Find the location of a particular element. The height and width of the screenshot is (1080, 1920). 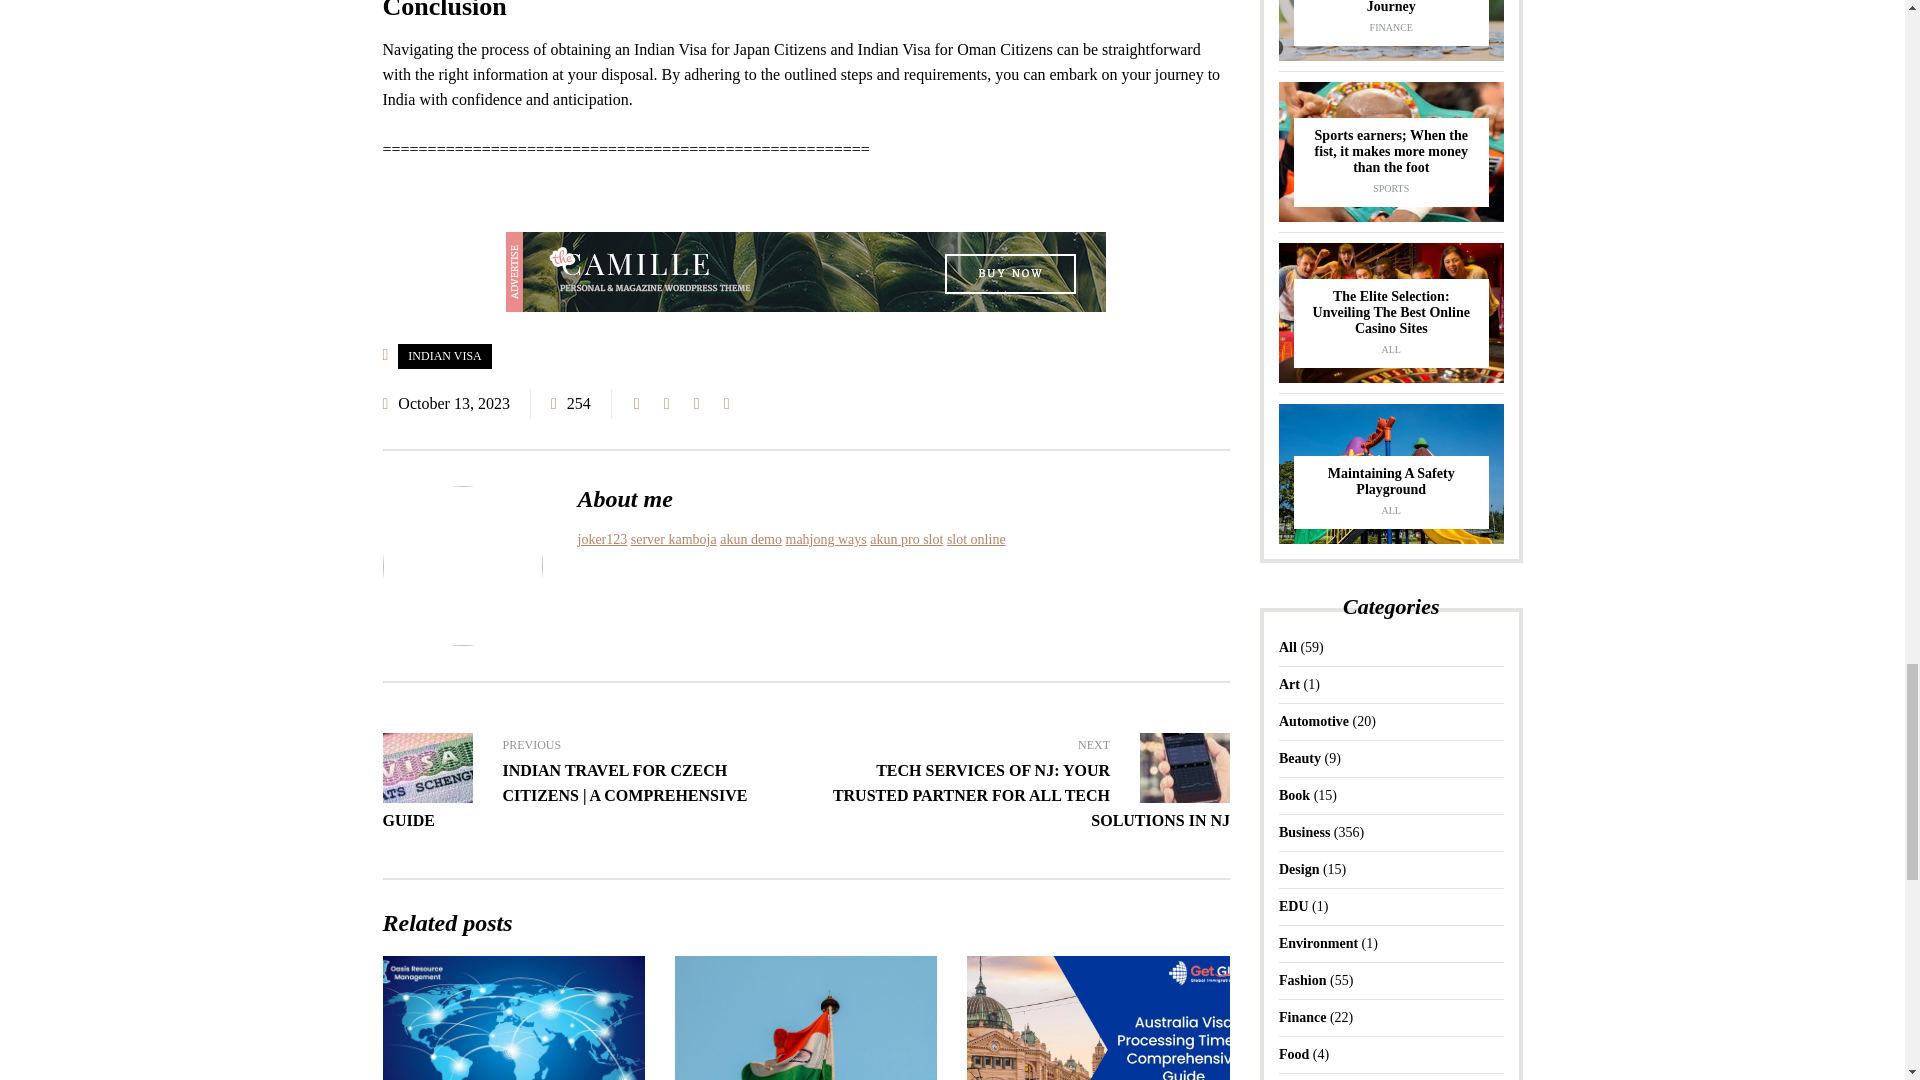

Pin this is located at coordinates (726, 404).